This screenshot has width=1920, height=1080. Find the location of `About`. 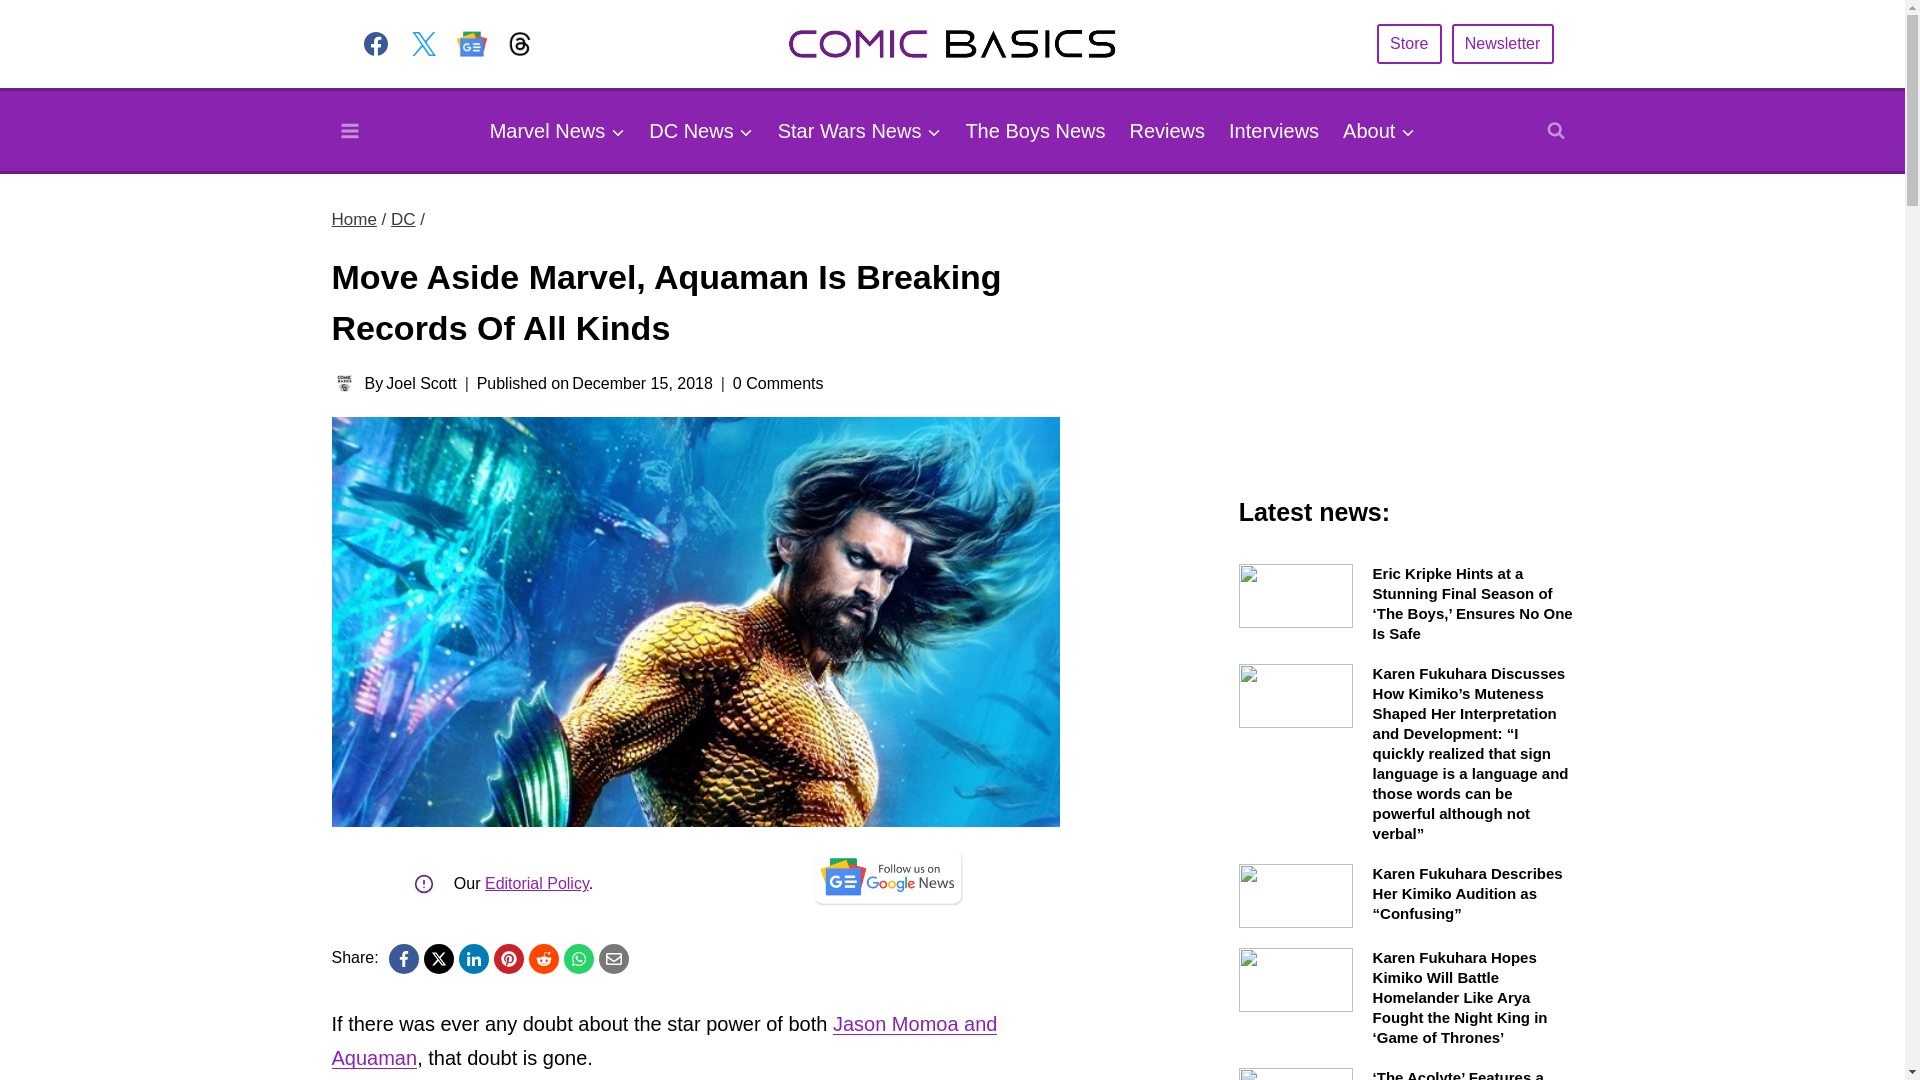

About is located at coordinates (1378, 130).